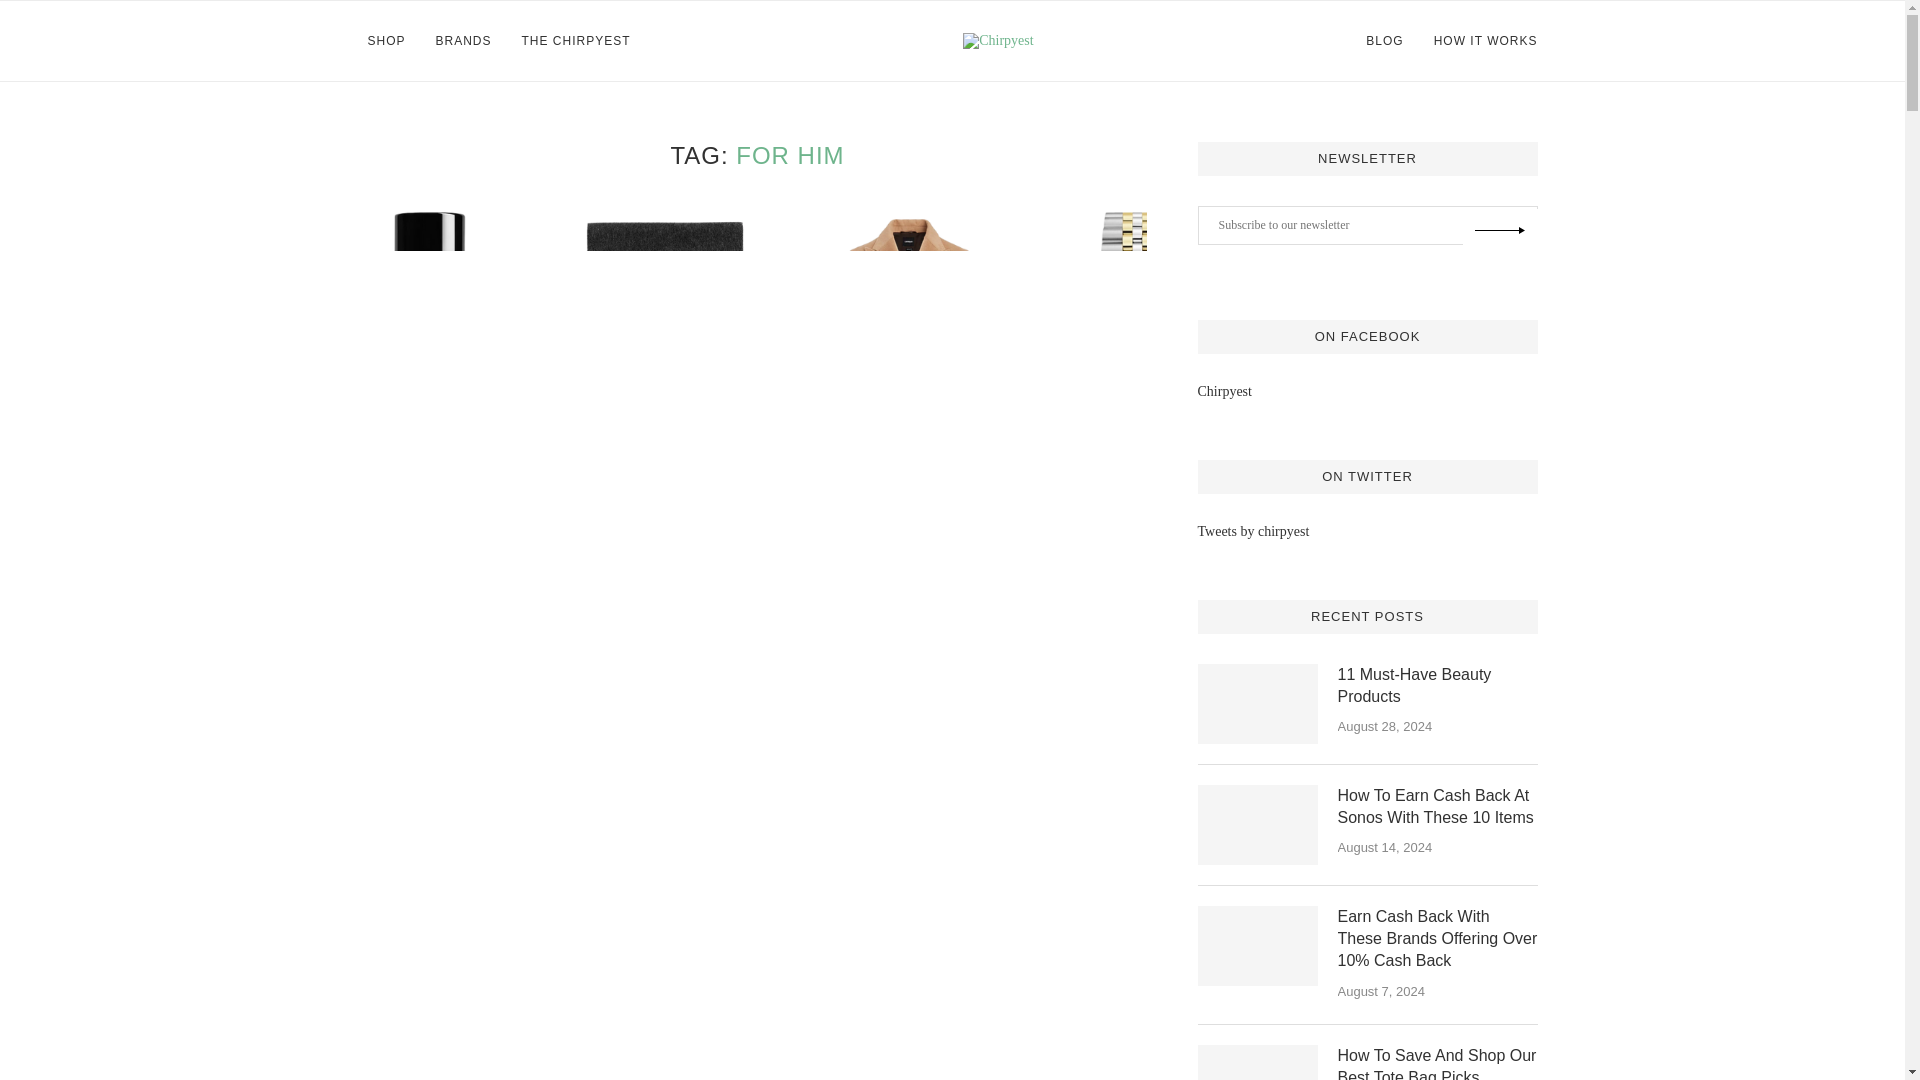 The width and height of the screenshot is (1920, 1080). Describe the element at coordinates (1258, 825) in the screenshot. I see `How To Earn Cash Back At Sonos With These 10 Items` at that location.